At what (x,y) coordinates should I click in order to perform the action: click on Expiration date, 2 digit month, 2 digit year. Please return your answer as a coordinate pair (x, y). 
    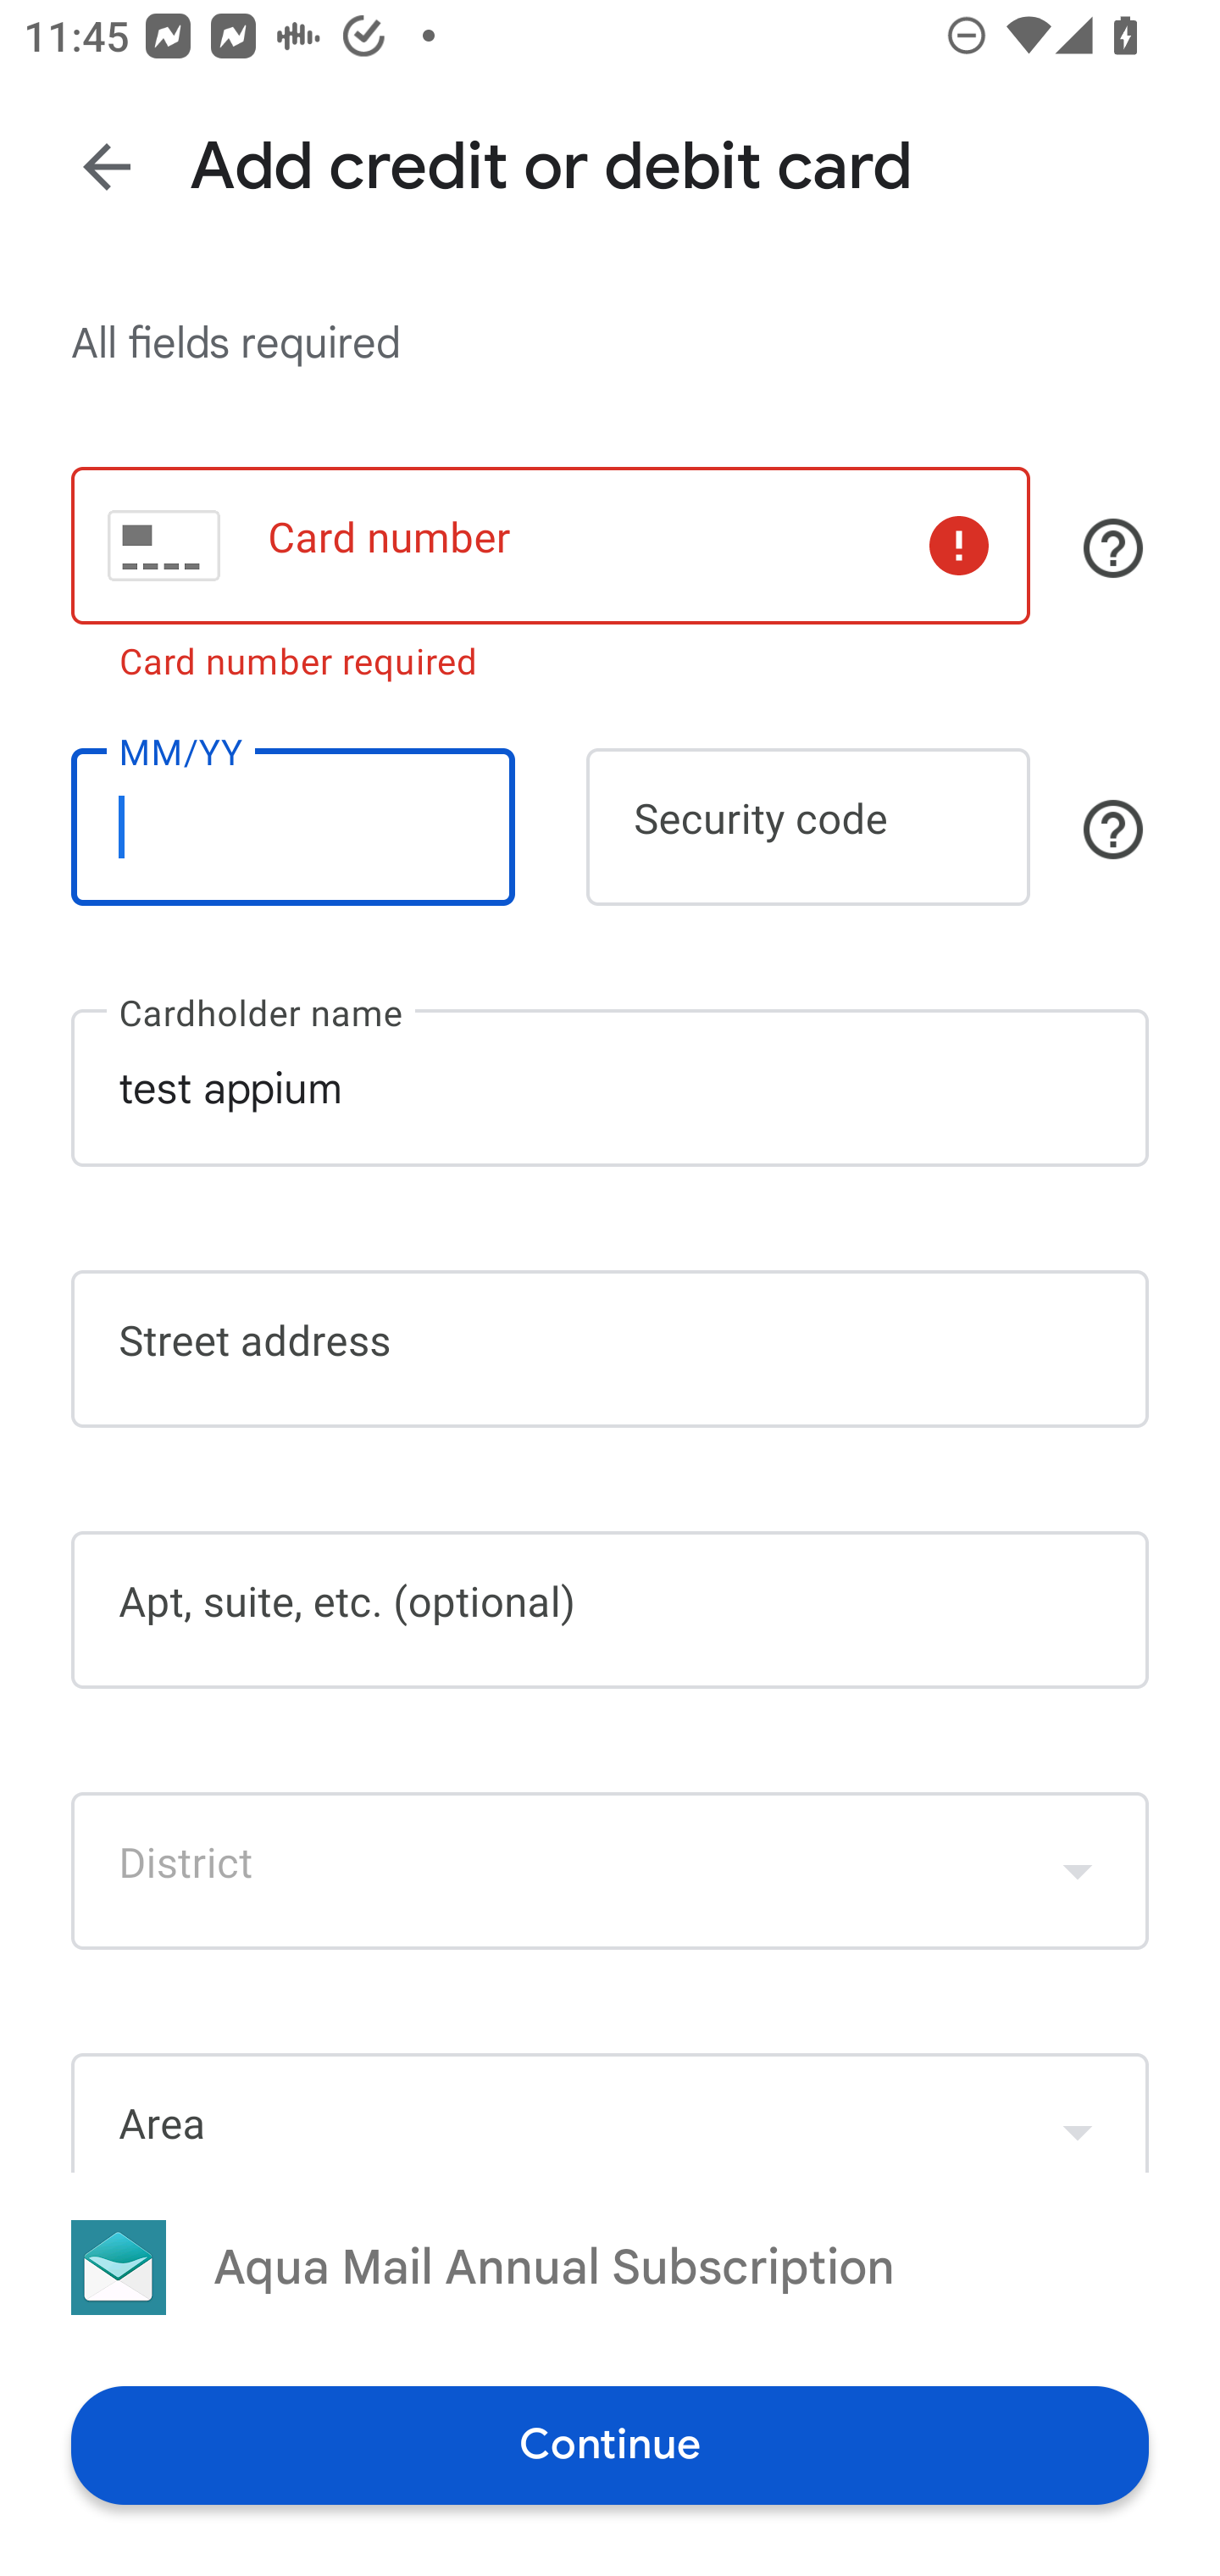
    Looking at the image, I should click on (292, 838).